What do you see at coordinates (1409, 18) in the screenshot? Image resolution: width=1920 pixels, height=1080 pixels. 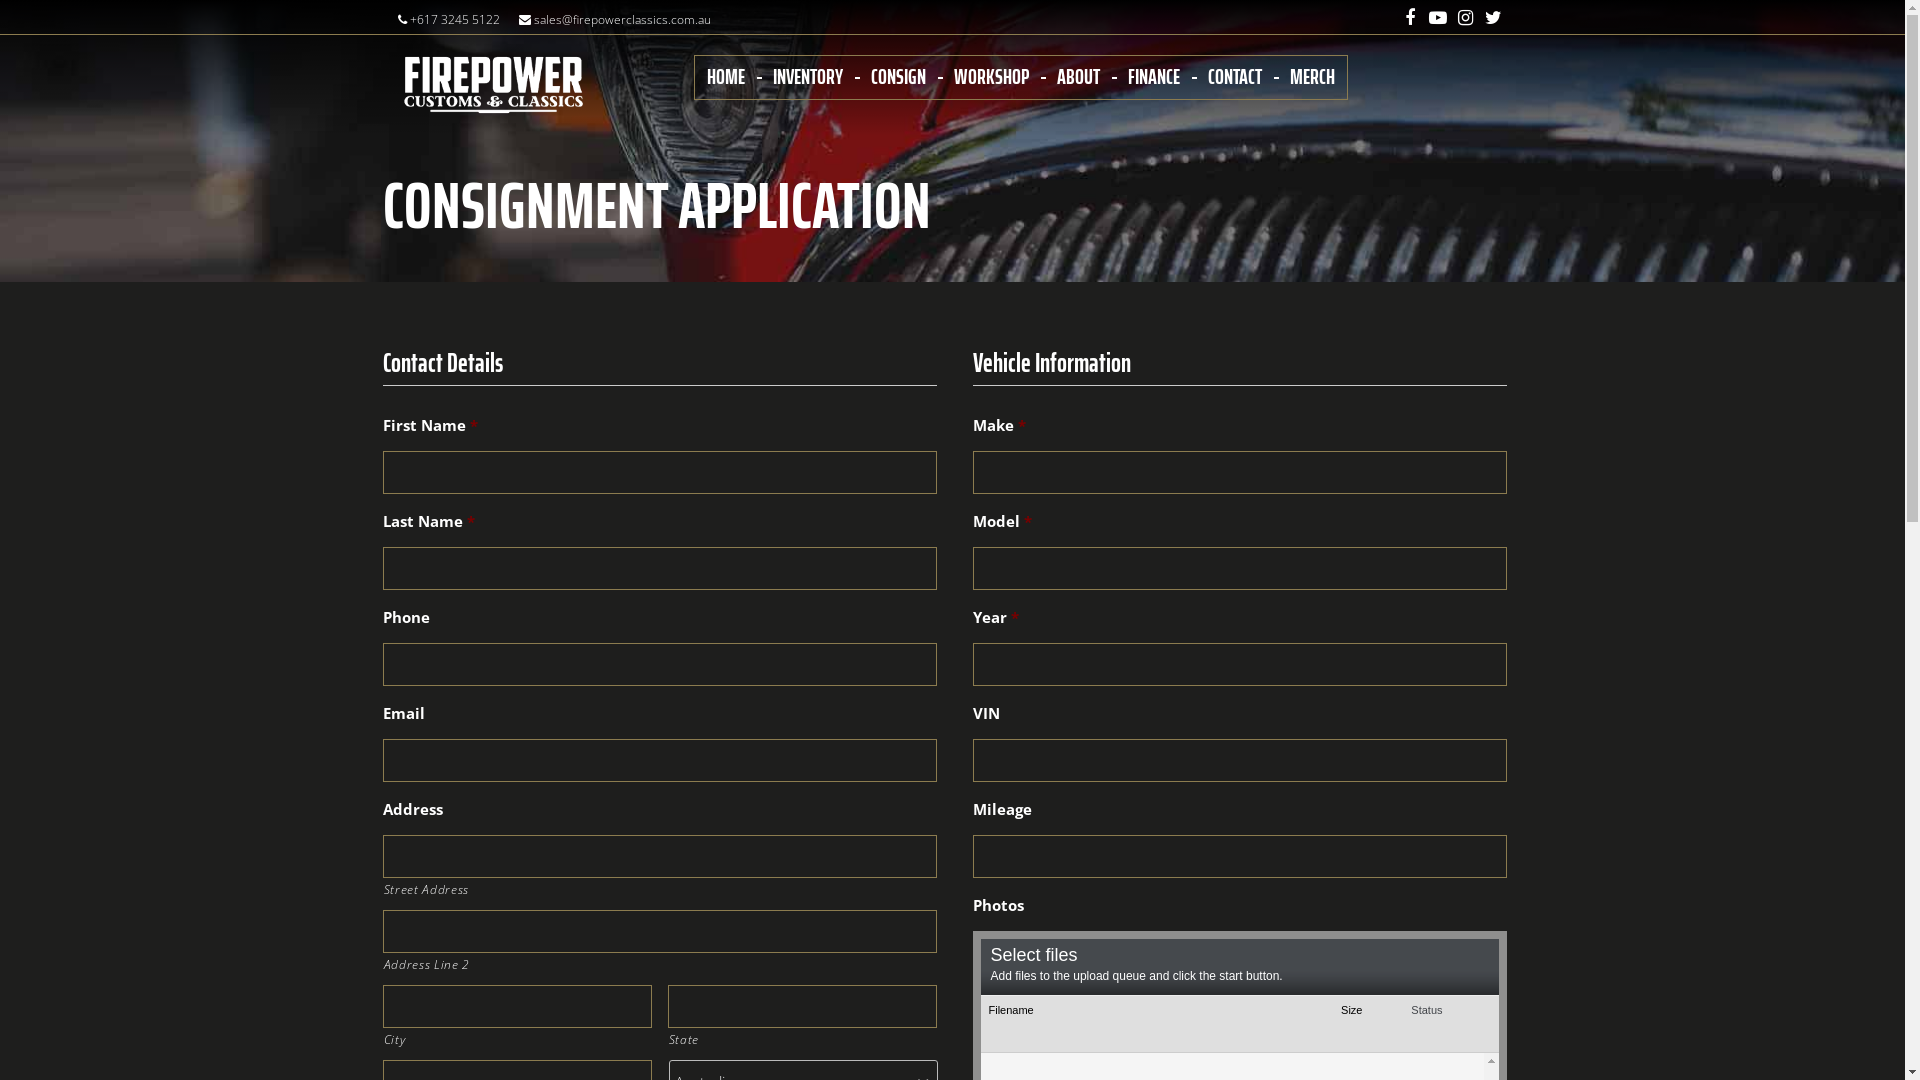 I see `Facebook` at bounding box center [1409, 18].